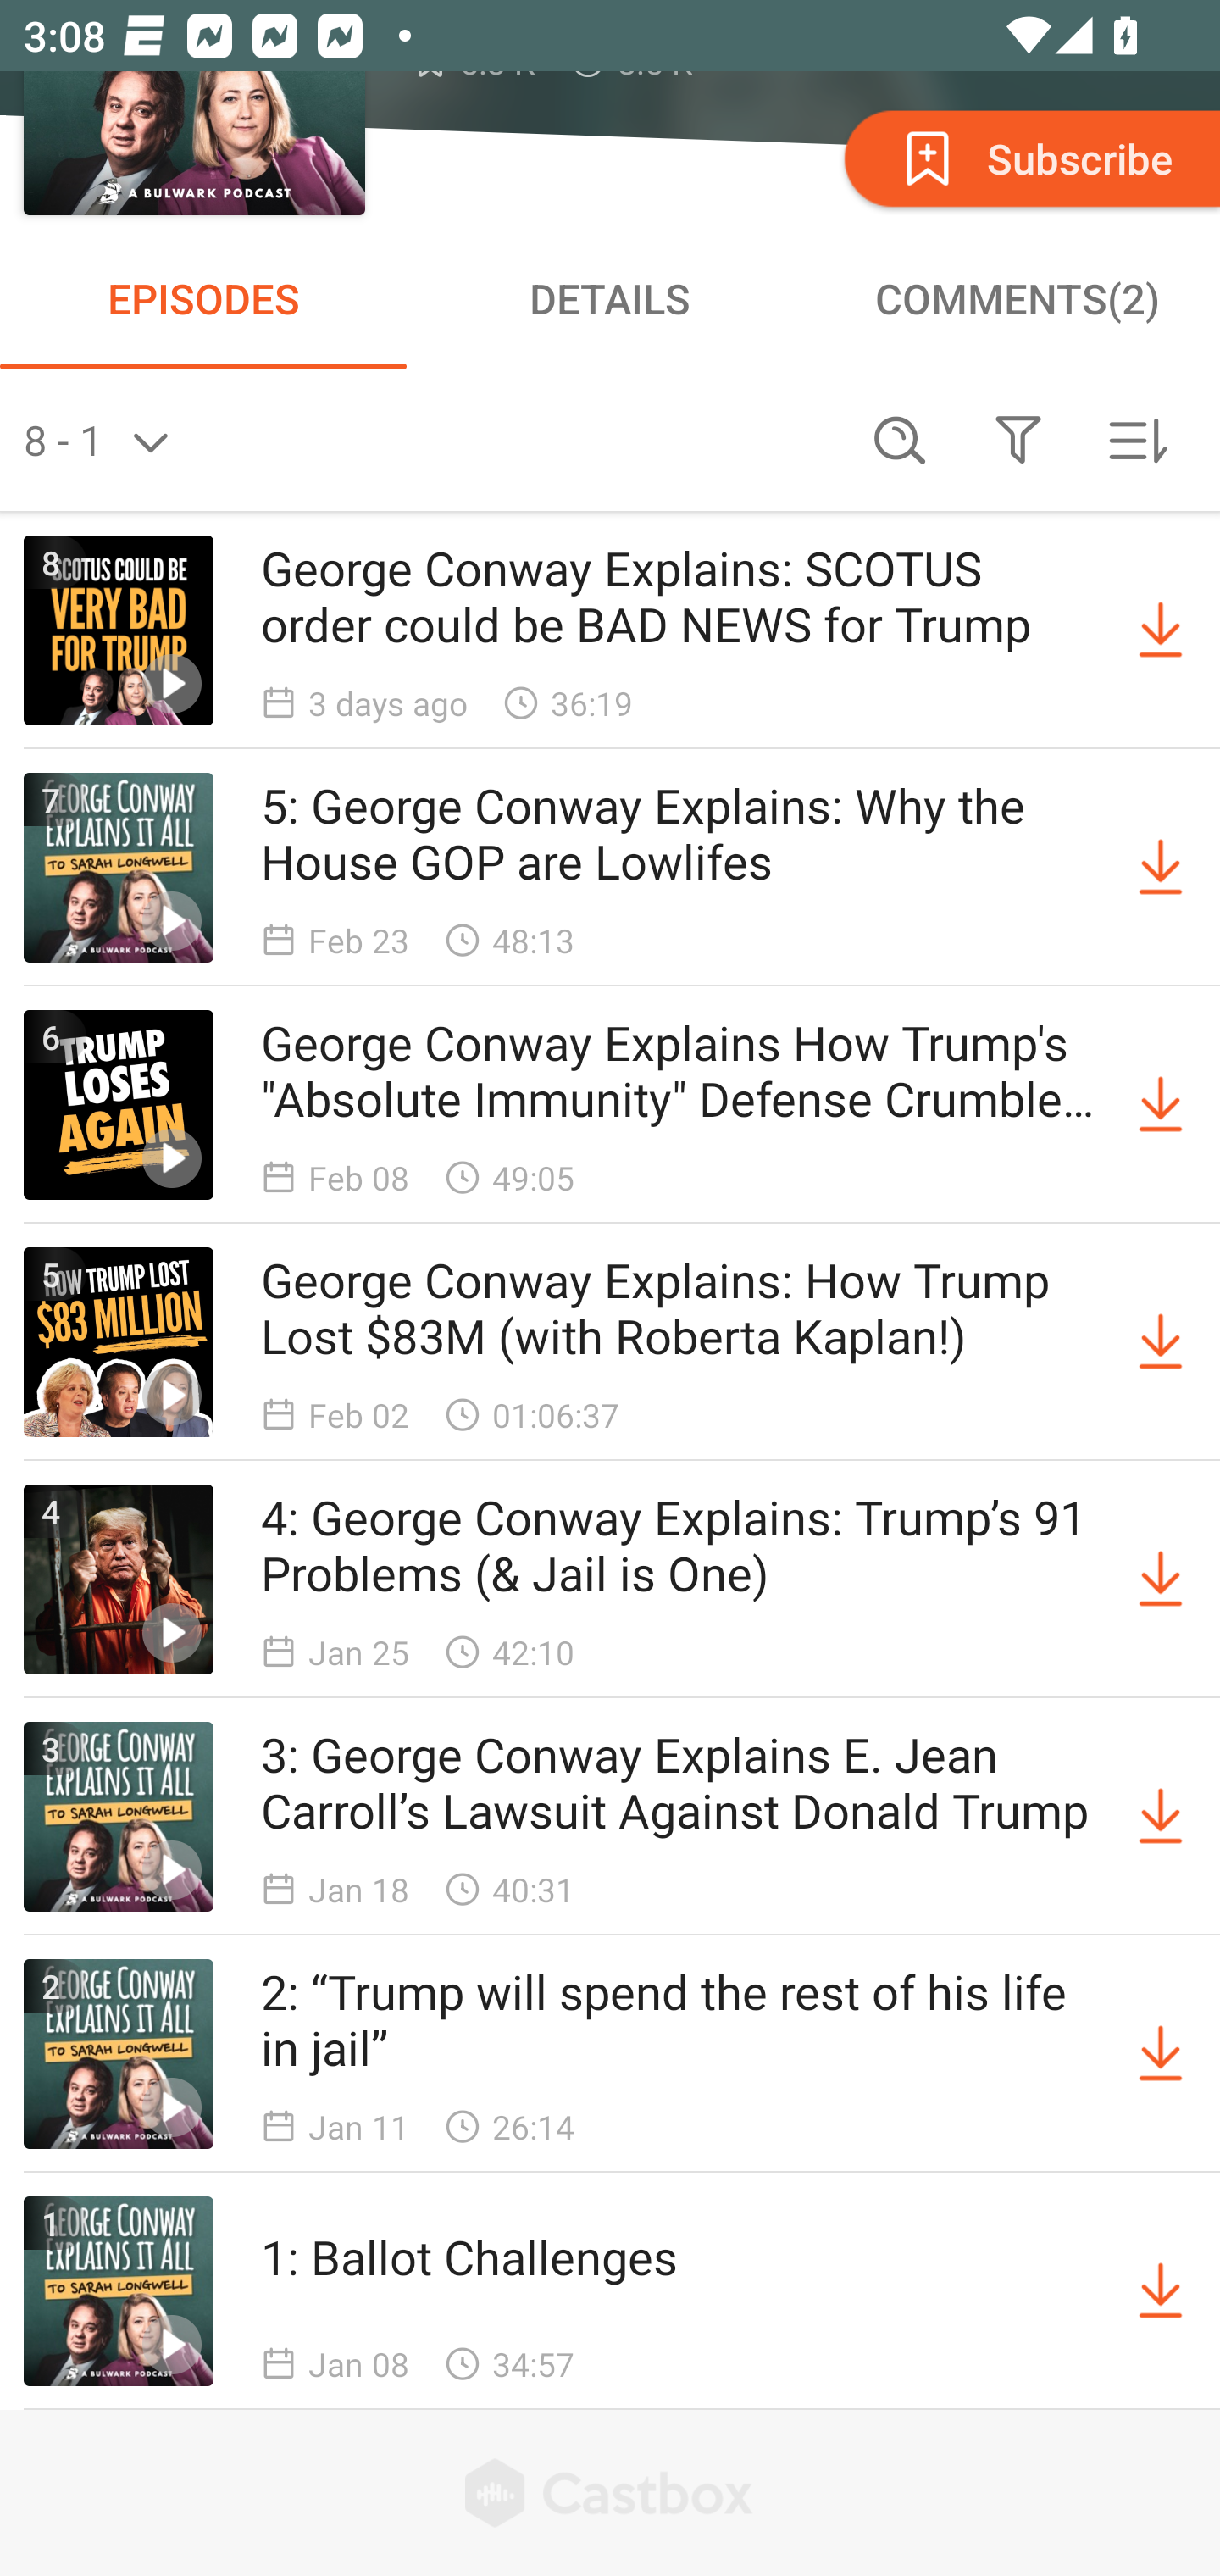 This screenshot has height=2576, width=1220. Describe the element at coordinates (1017, 297) in the screenshot. I see `COMMENTS(2)` at that location.